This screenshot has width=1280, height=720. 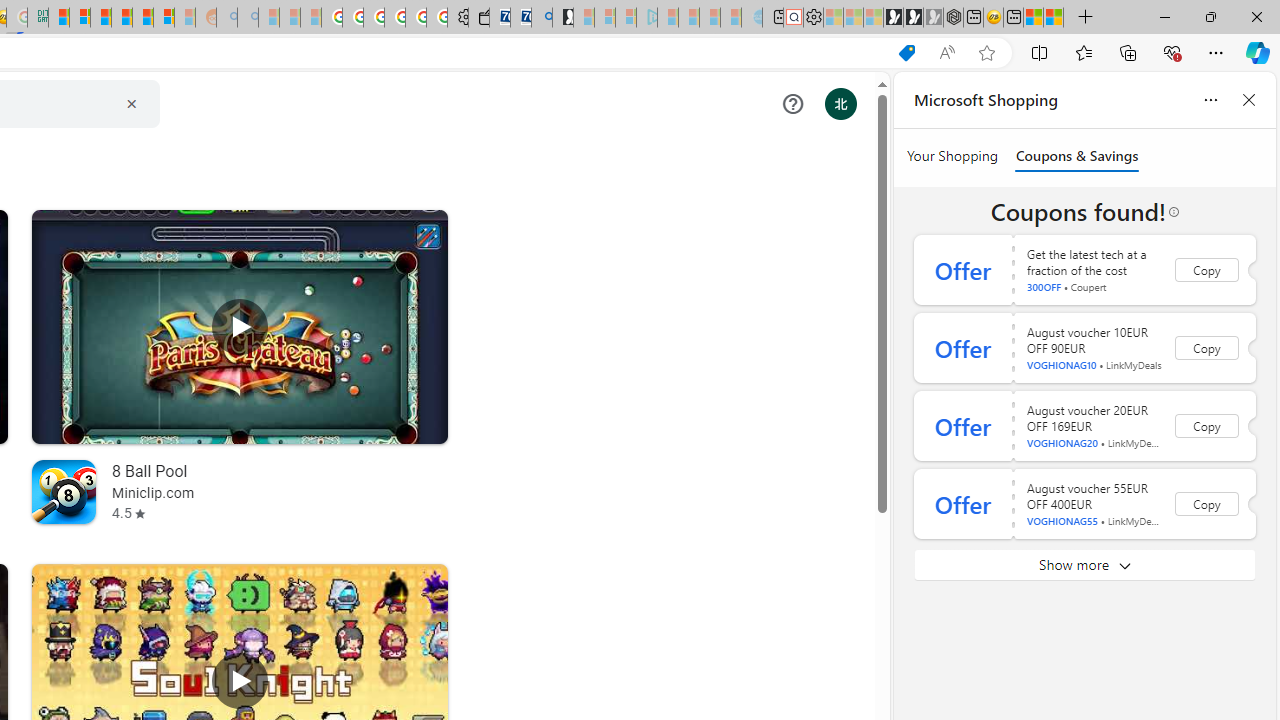 I want to click on Play Free Online Games | Games from Microsoft Start, so click(x=893, y=18).